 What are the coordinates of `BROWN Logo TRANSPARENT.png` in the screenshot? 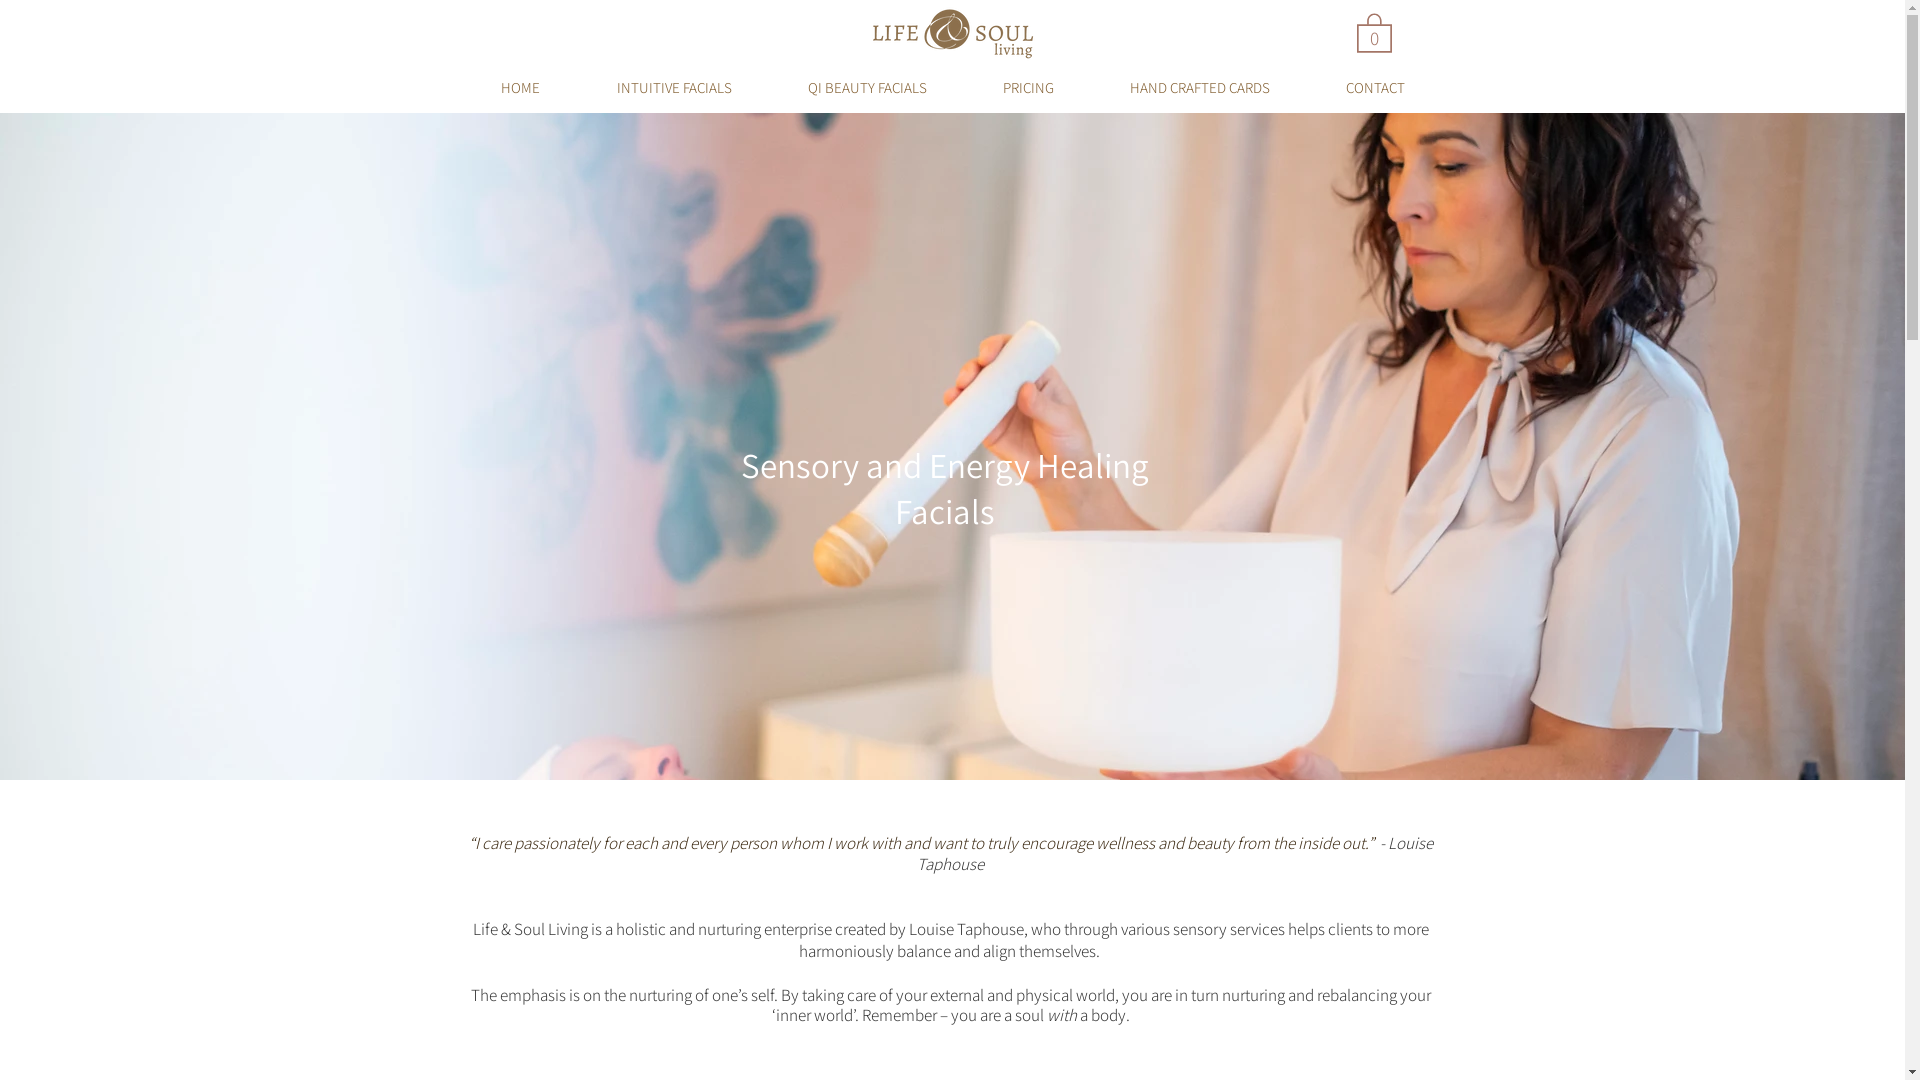 It's located at (953, 34).